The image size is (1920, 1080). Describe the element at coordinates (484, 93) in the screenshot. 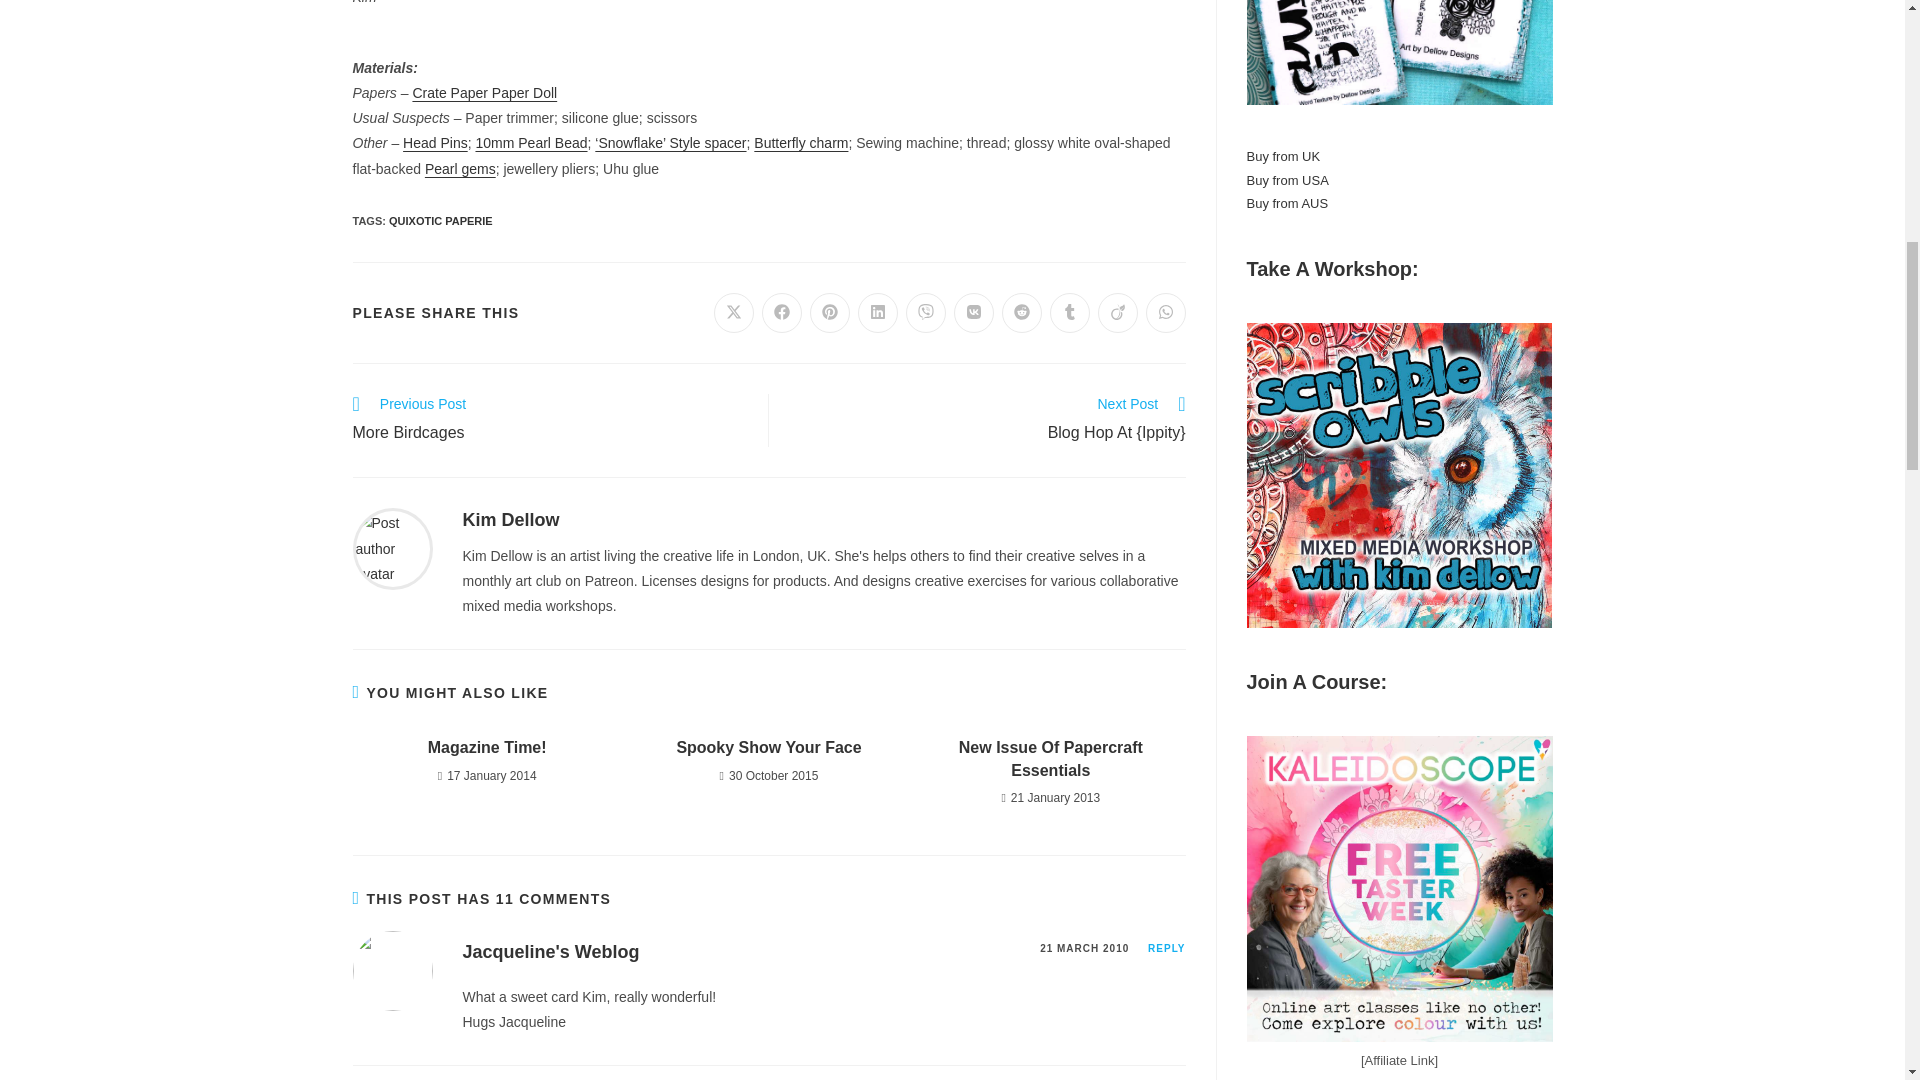

I see `Crate Paper Paper Doll` at that location.